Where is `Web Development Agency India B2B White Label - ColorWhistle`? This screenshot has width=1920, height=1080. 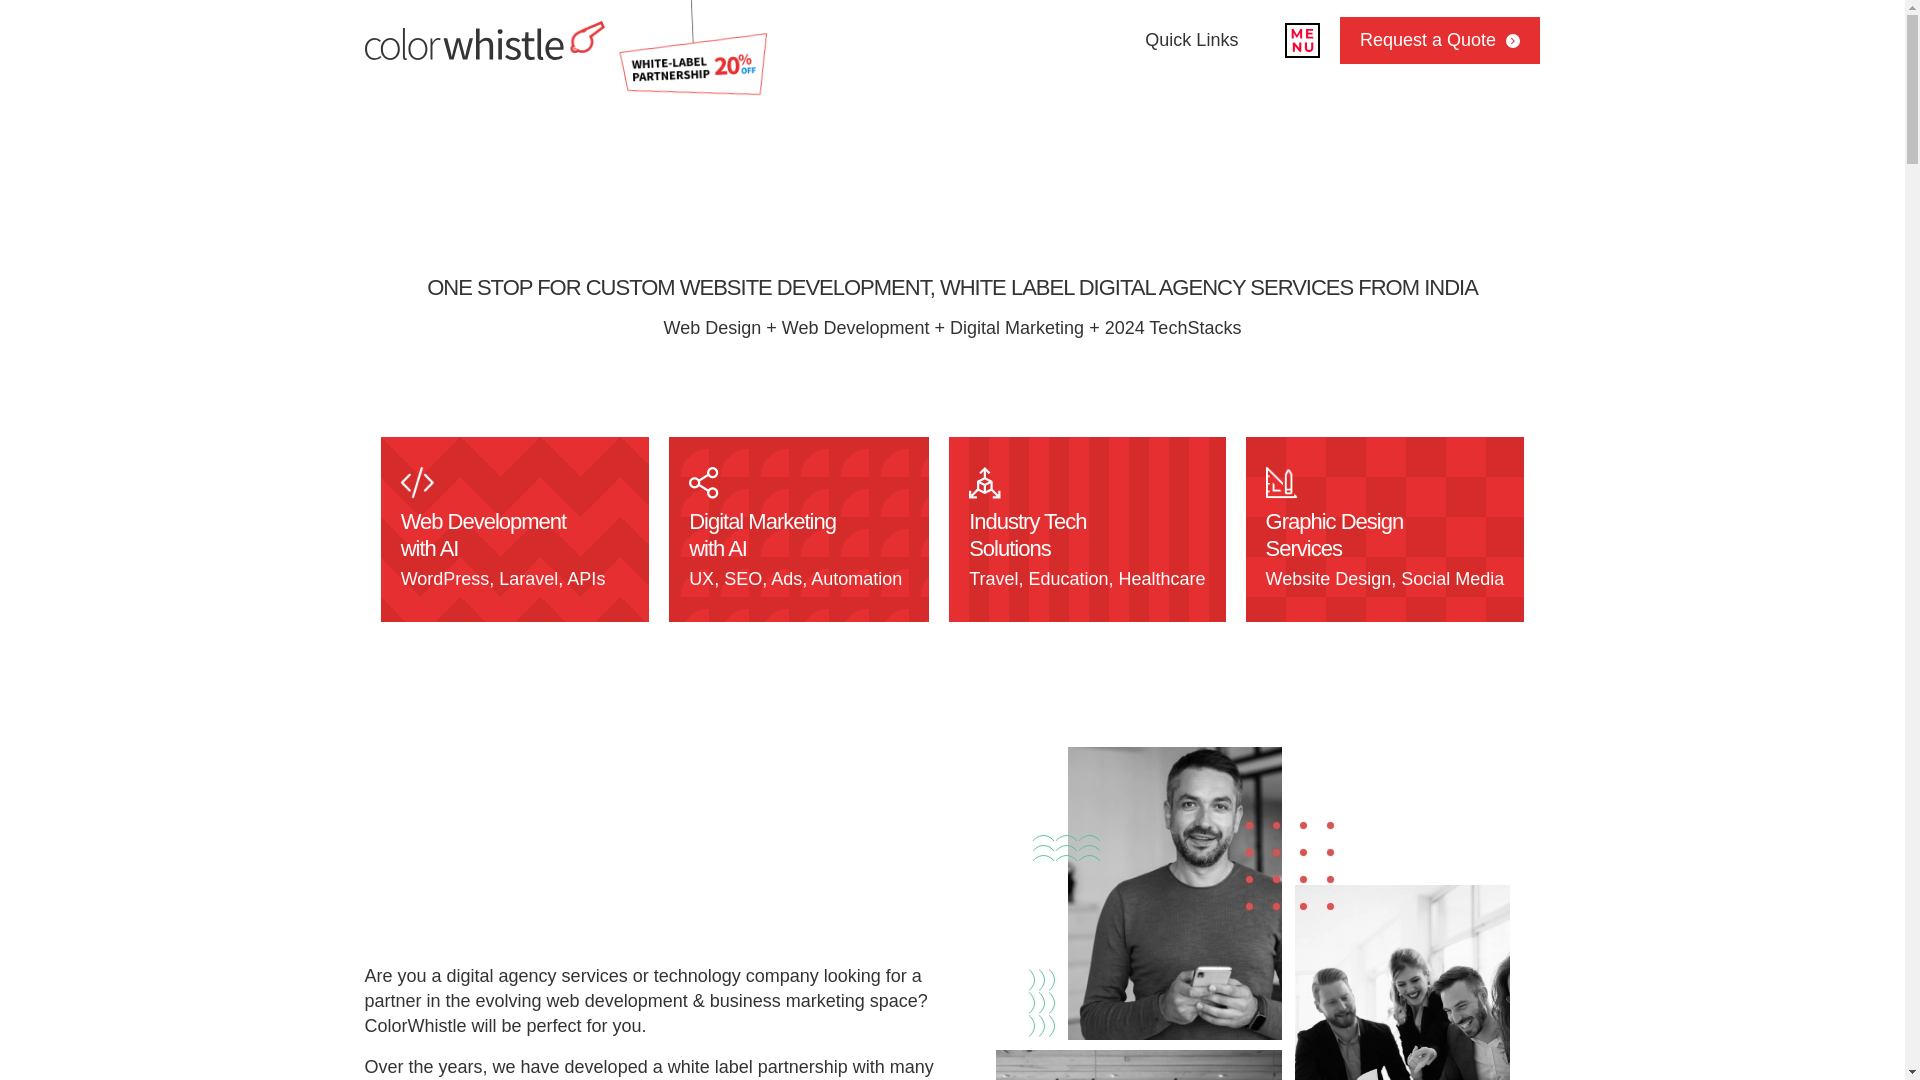
Web Development Agency India B2B White Label - ColorWhistle is located at coordinates (1252, 914).